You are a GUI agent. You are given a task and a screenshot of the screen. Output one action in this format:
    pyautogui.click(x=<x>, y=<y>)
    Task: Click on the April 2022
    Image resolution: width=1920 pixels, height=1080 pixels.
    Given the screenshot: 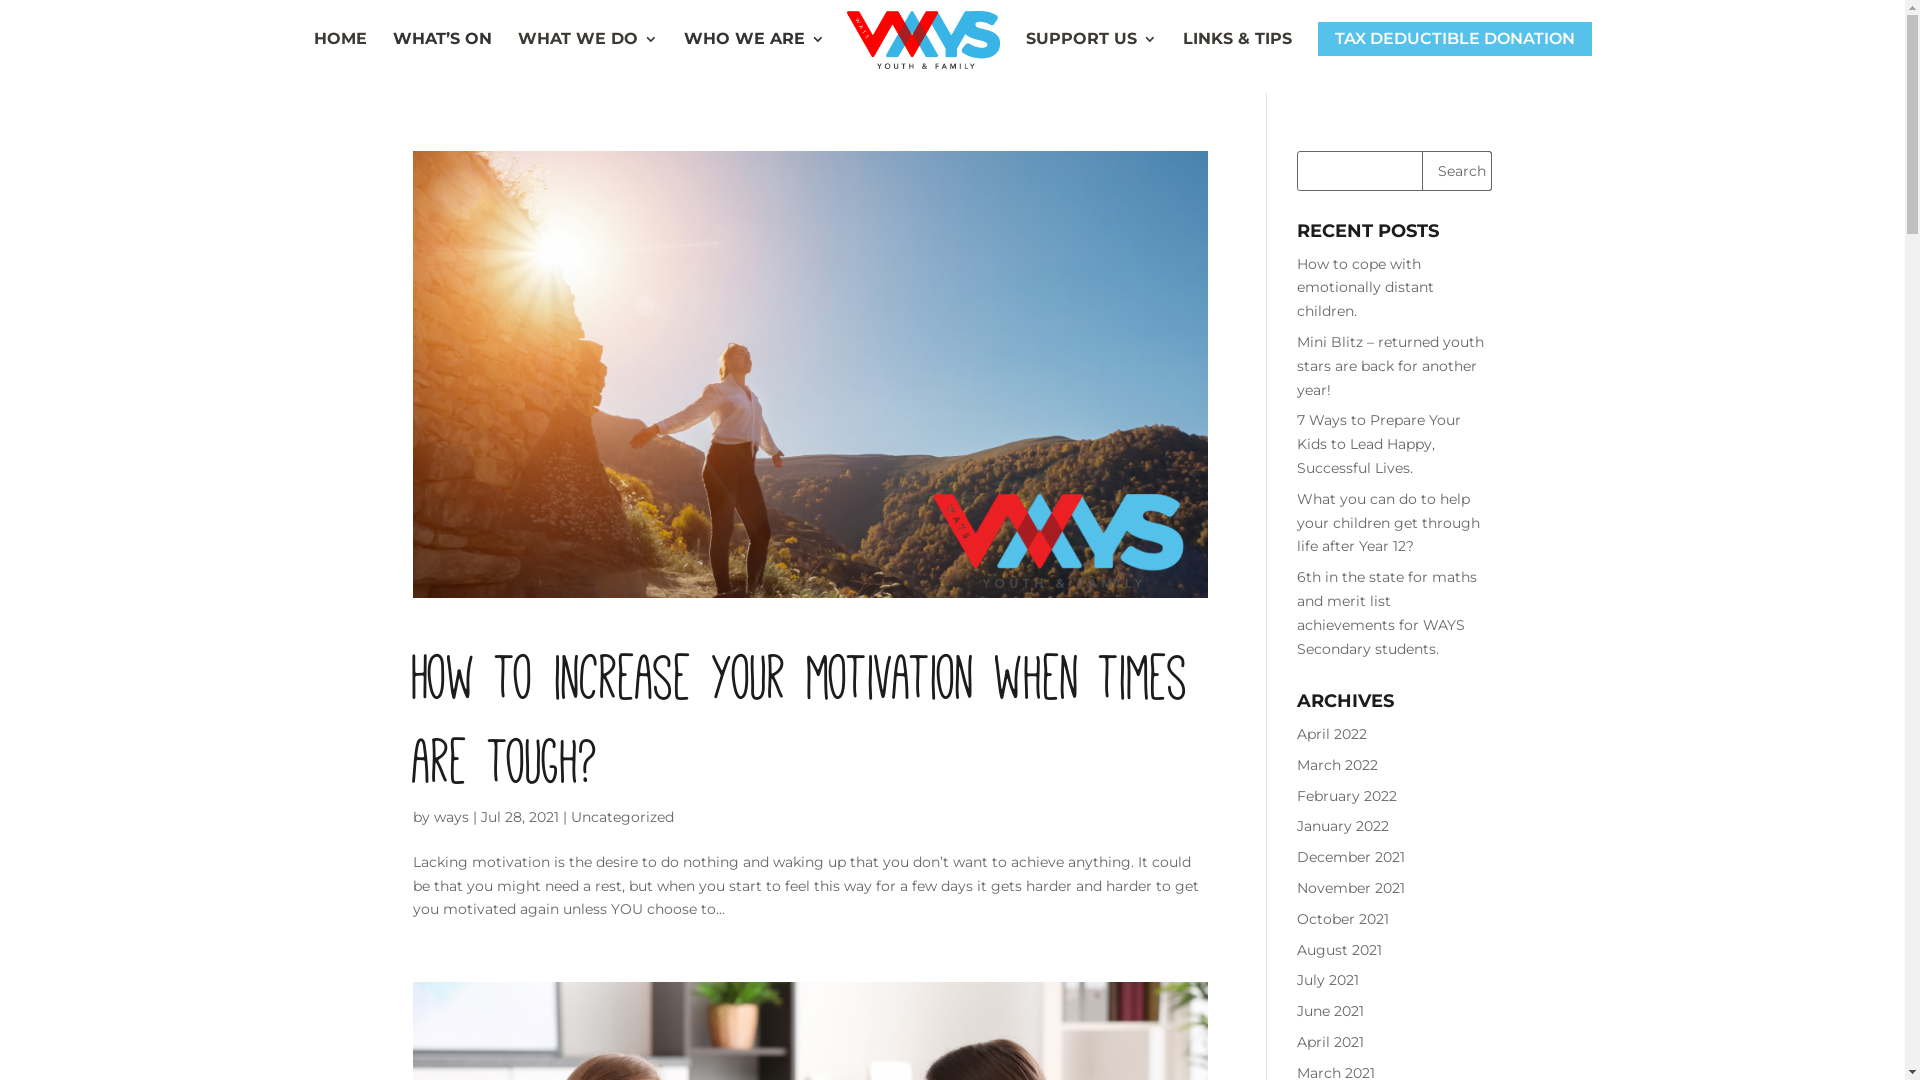 What is the action you would take?
    pyautogui.click(x=1332, y=734)
    